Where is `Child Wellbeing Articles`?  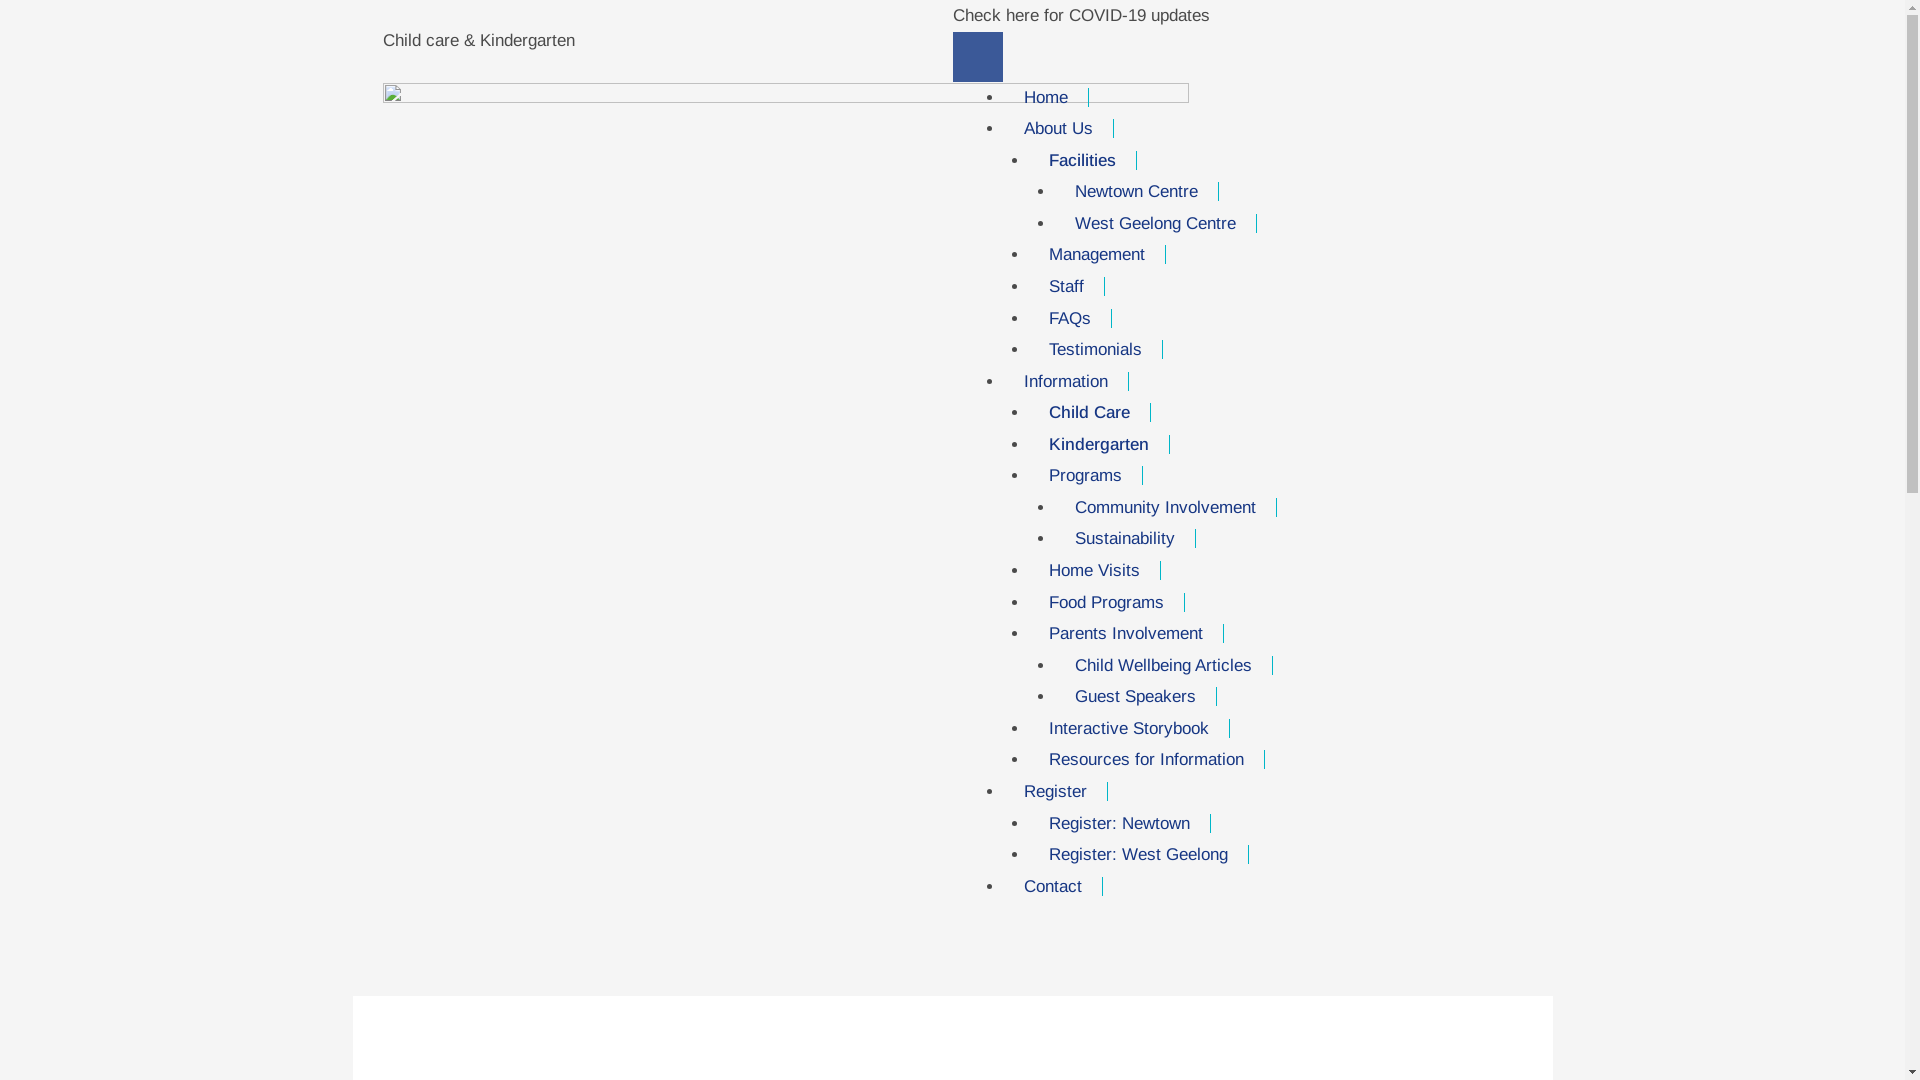 Child Wellbeing Articles is located at coordinates (1163, 666).